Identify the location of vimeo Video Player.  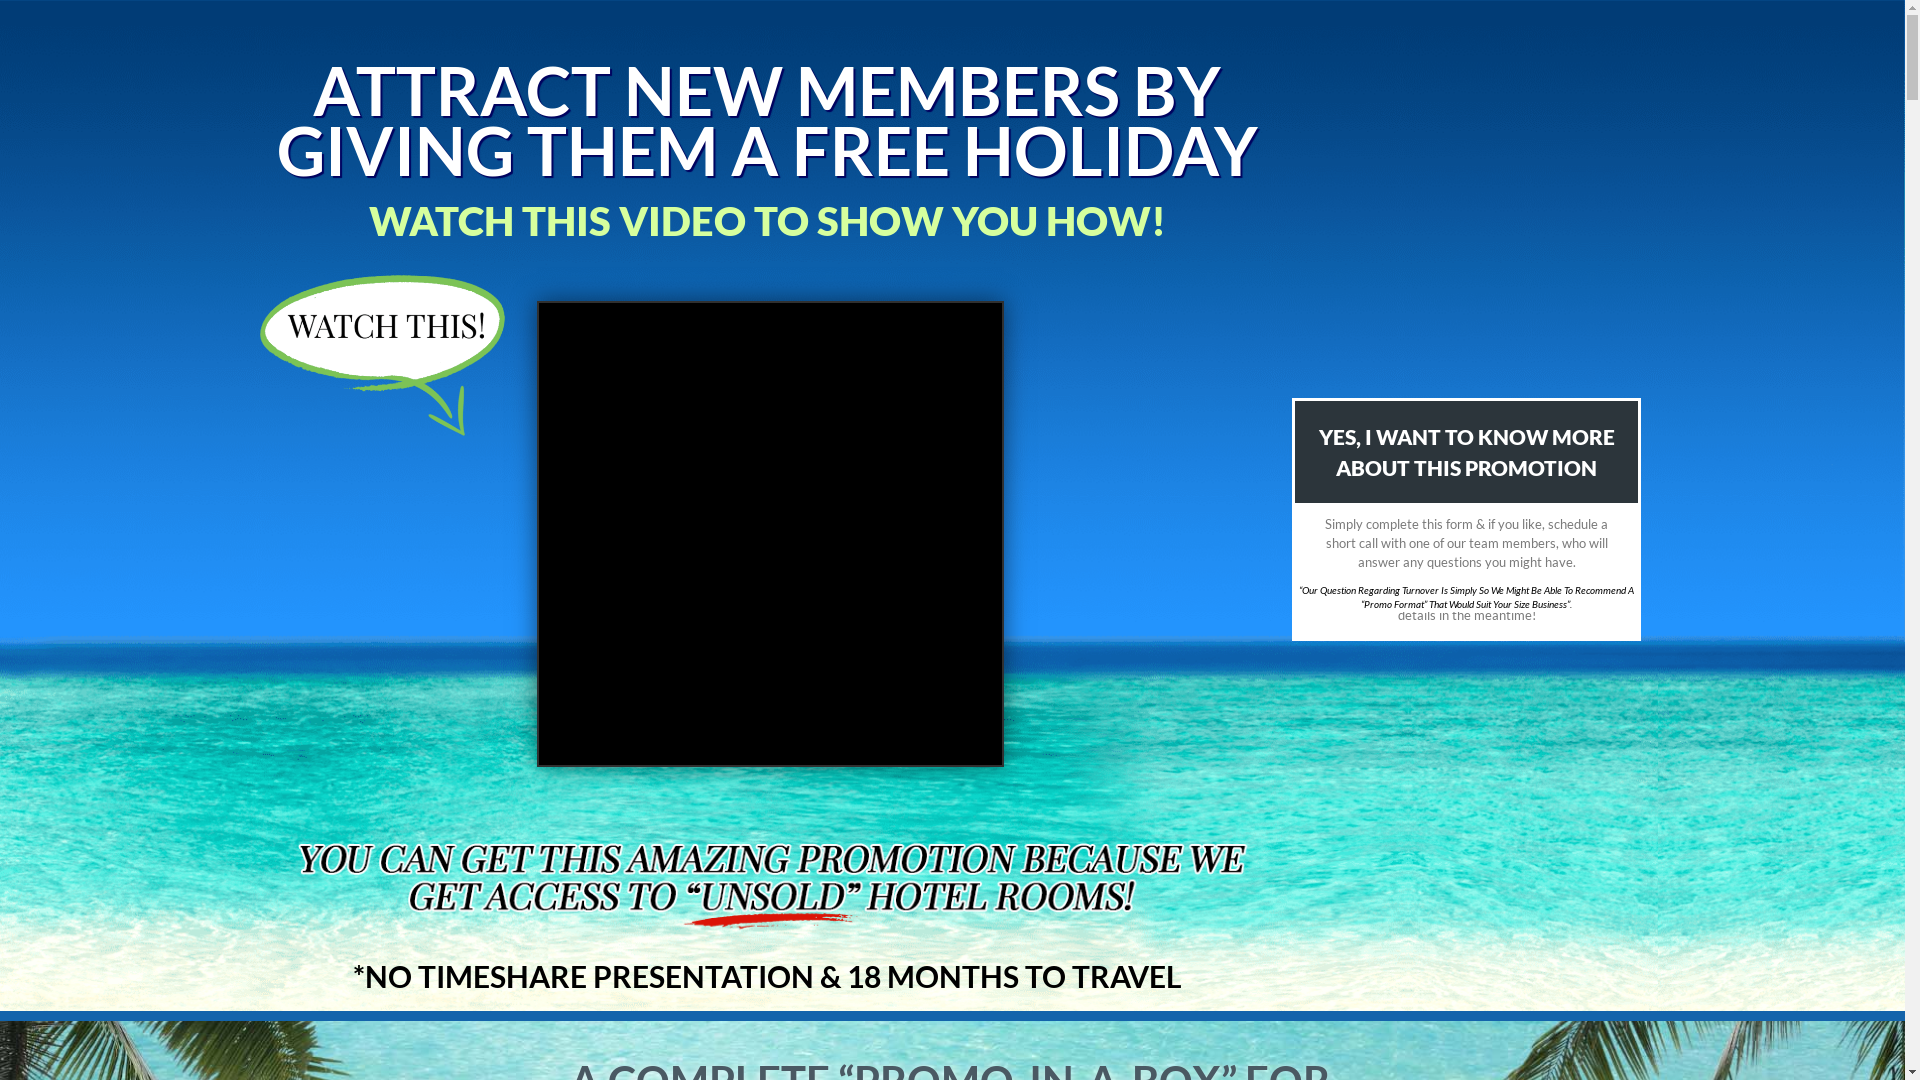
(770, 534).